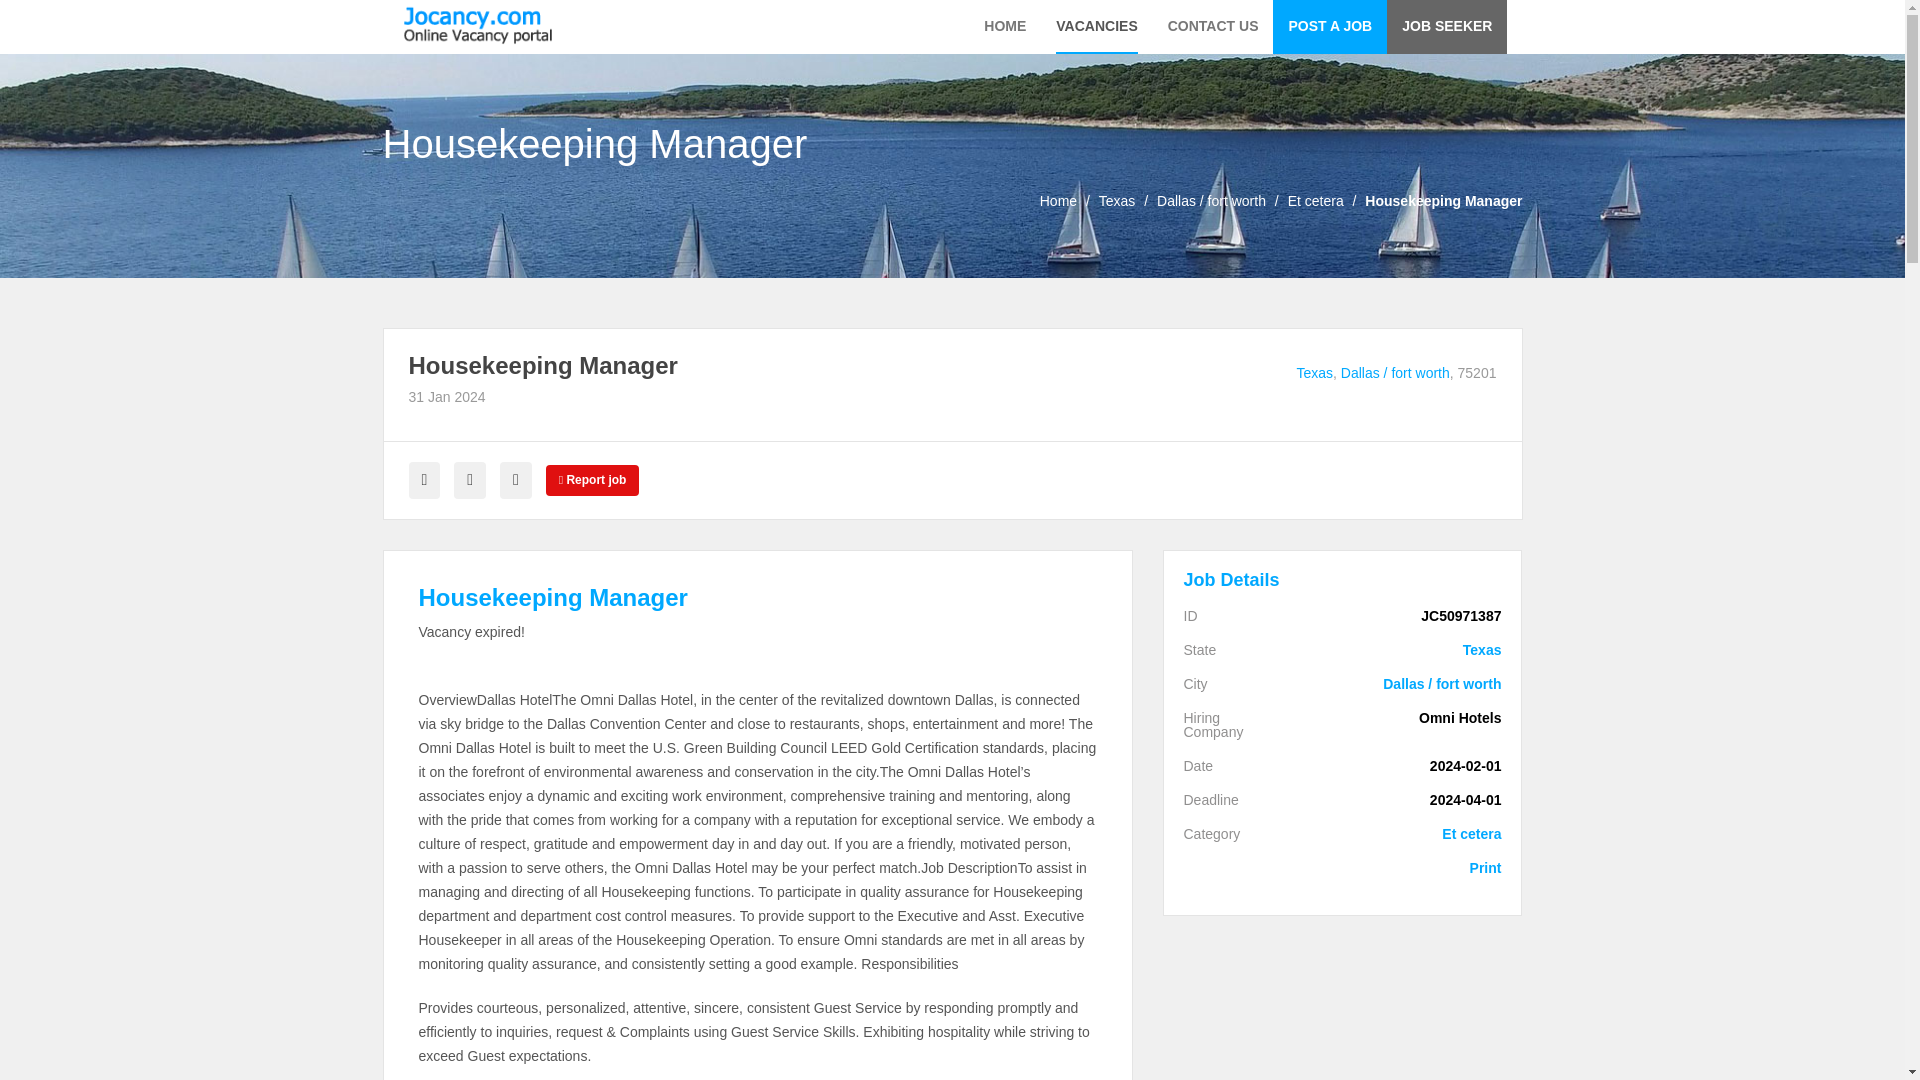  I want to click on Jocancy - jocancy.com, so click(478, 25).